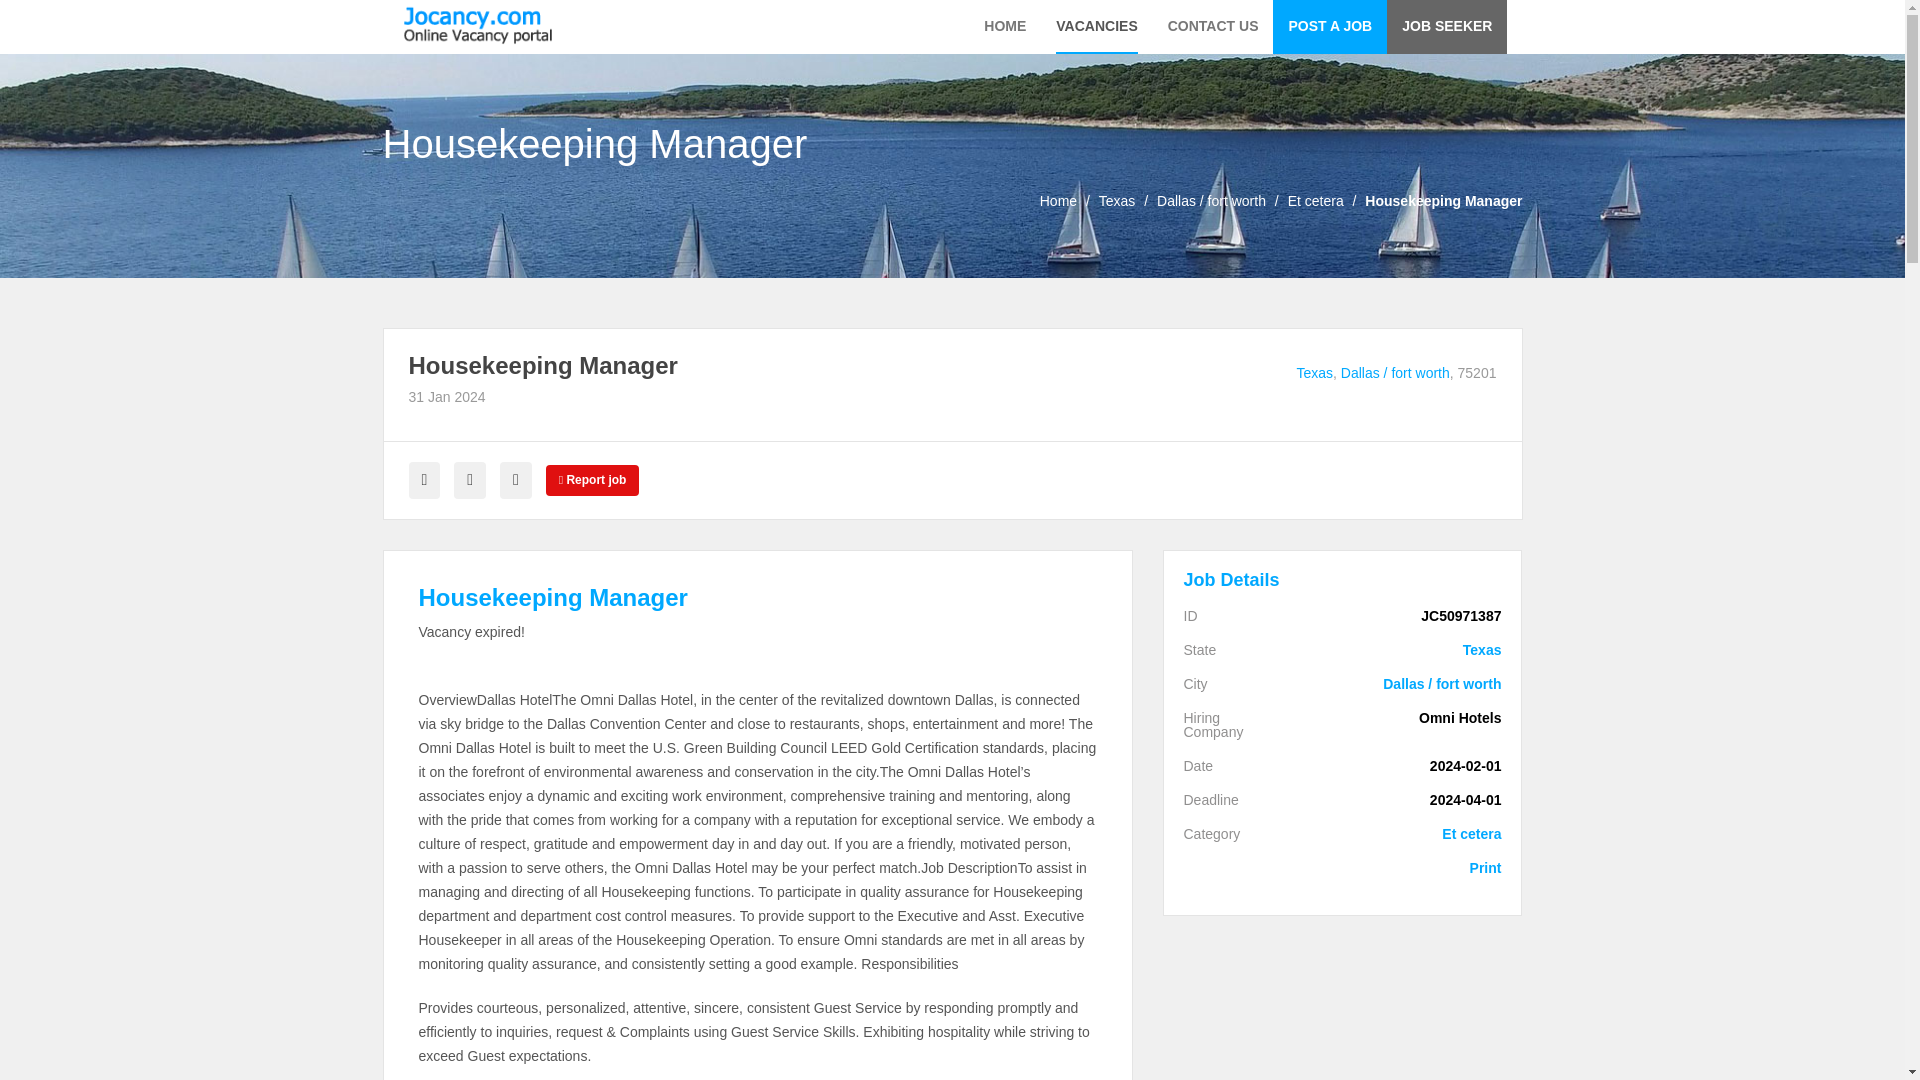  I want to click on Jocancy - jocancy.com, so click(478, 25).